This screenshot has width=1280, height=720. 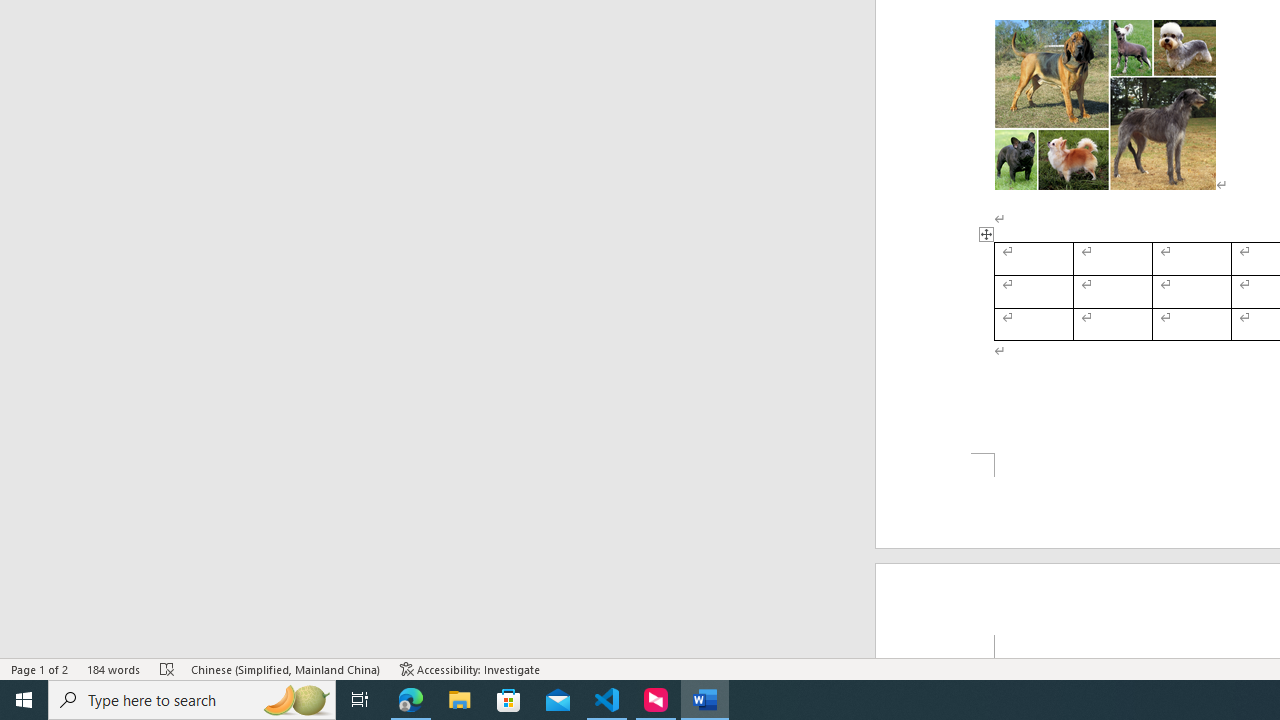 What do you see at coordinates (1105, 105) in the screenshot?
I see `Morphological variation in six dogs` at bounding box center [1105, 105].